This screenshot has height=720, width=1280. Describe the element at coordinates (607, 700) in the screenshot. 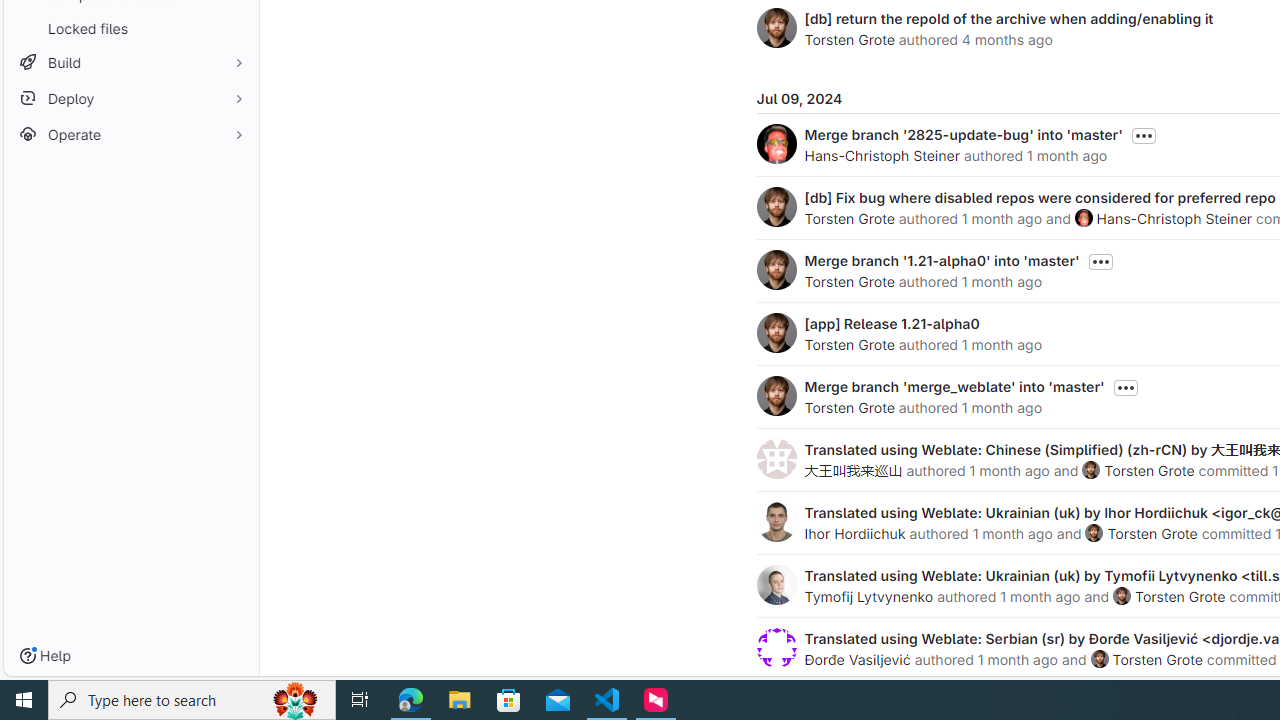

I see `Visual Studio Code - 1 running window` at that location.